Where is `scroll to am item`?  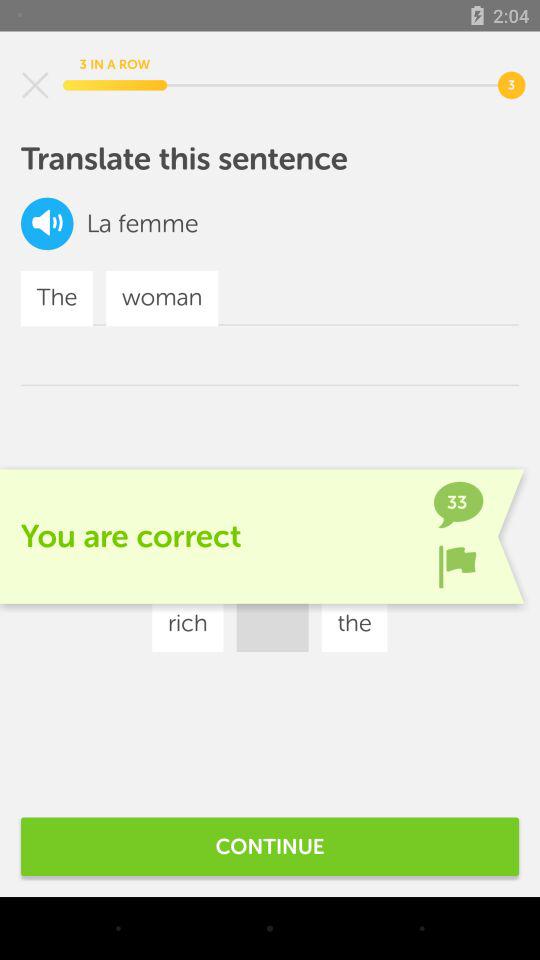 scroll to am item is located at coordinates (376, 564).